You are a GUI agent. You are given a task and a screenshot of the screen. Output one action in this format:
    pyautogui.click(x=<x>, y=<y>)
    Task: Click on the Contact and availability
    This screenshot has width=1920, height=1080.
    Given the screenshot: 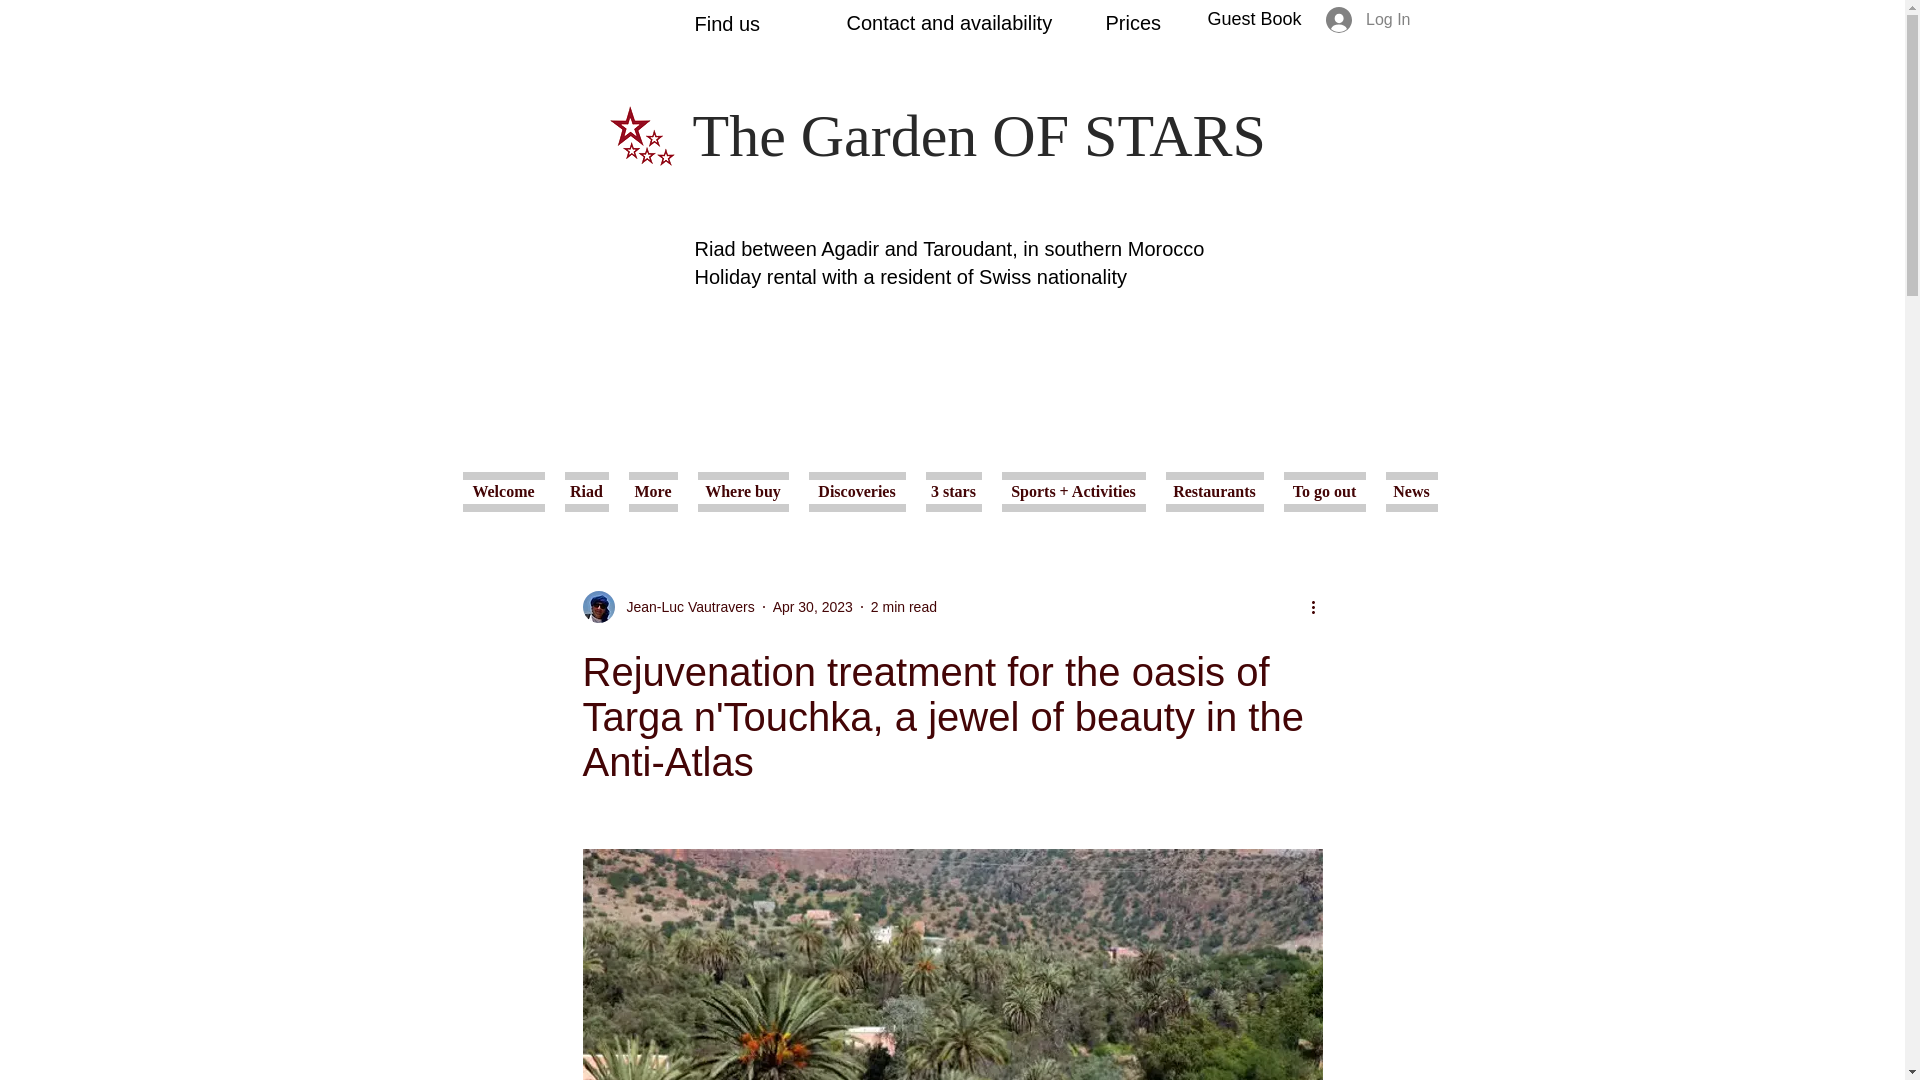 What is the action you would take?
    pyautogui.click(x=949, y=22)
    